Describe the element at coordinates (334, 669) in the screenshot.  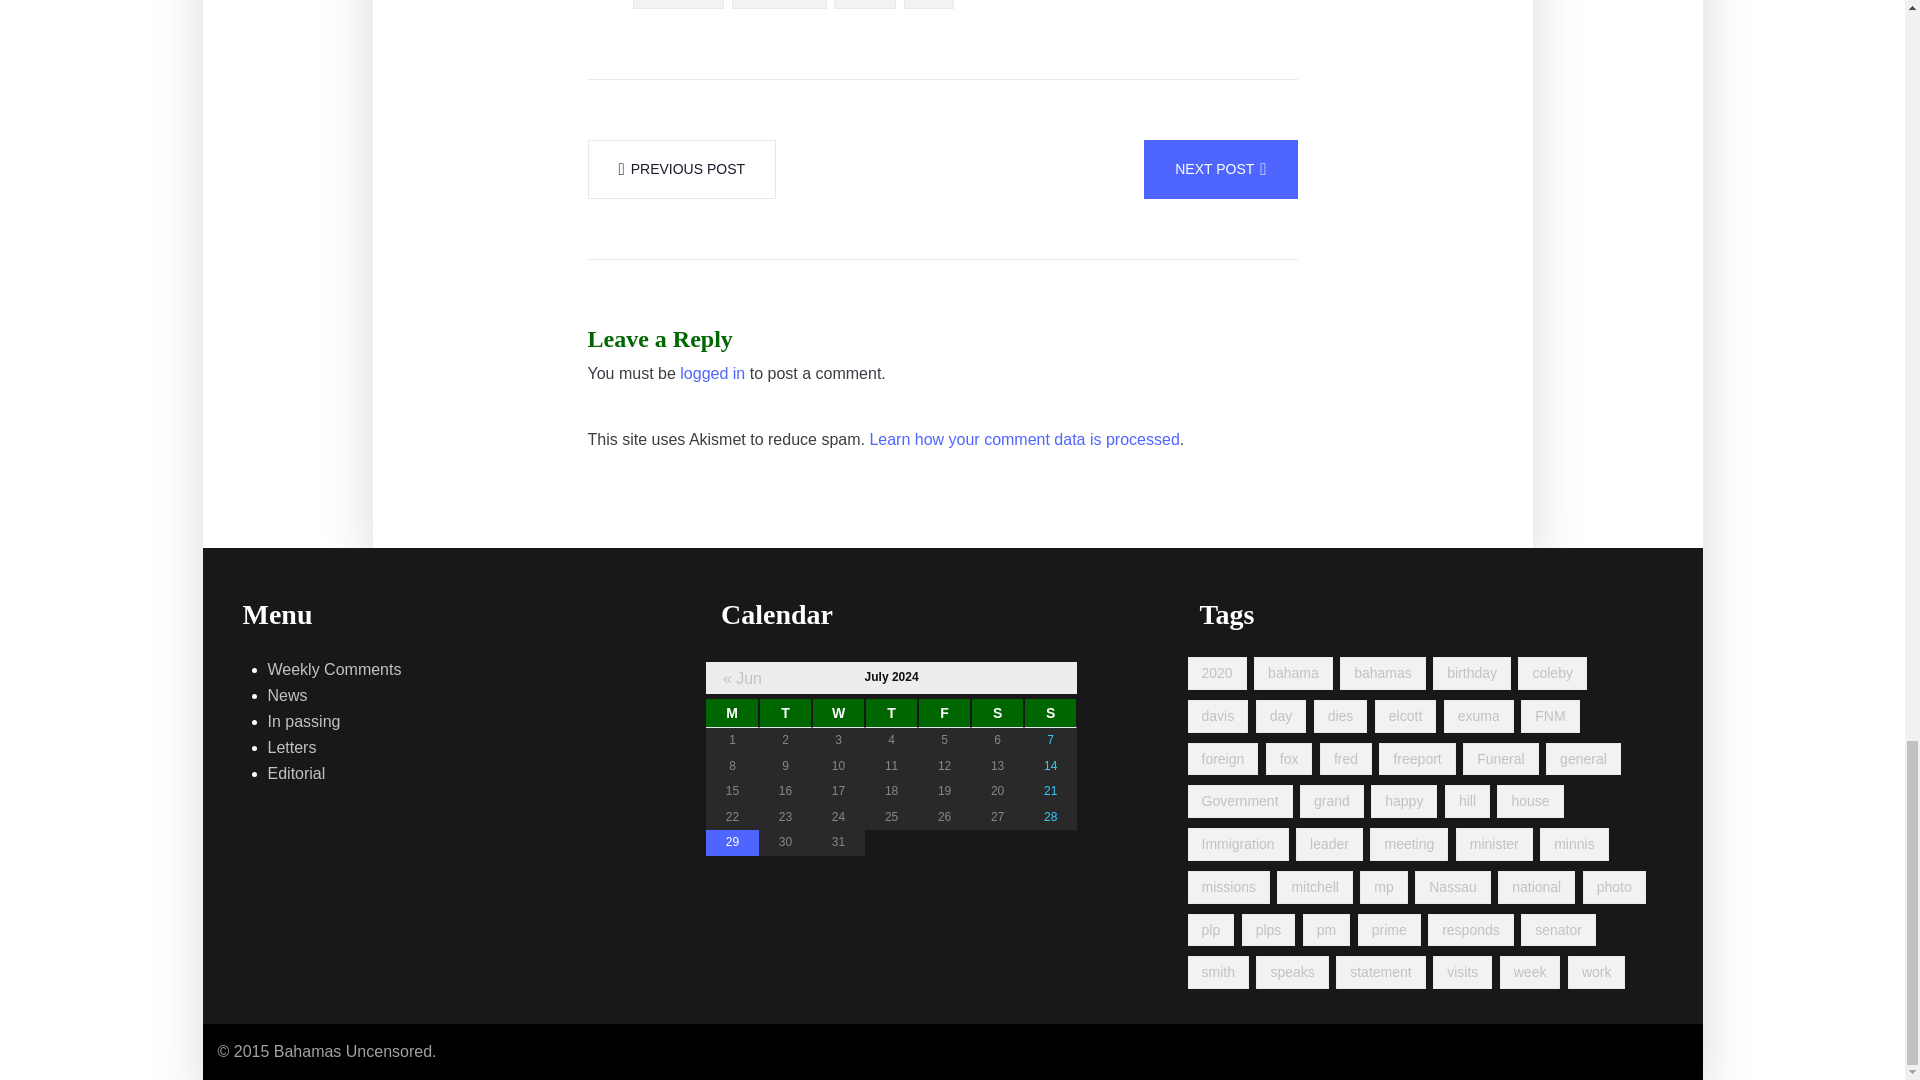
I see `Weekly Comments` at that location.